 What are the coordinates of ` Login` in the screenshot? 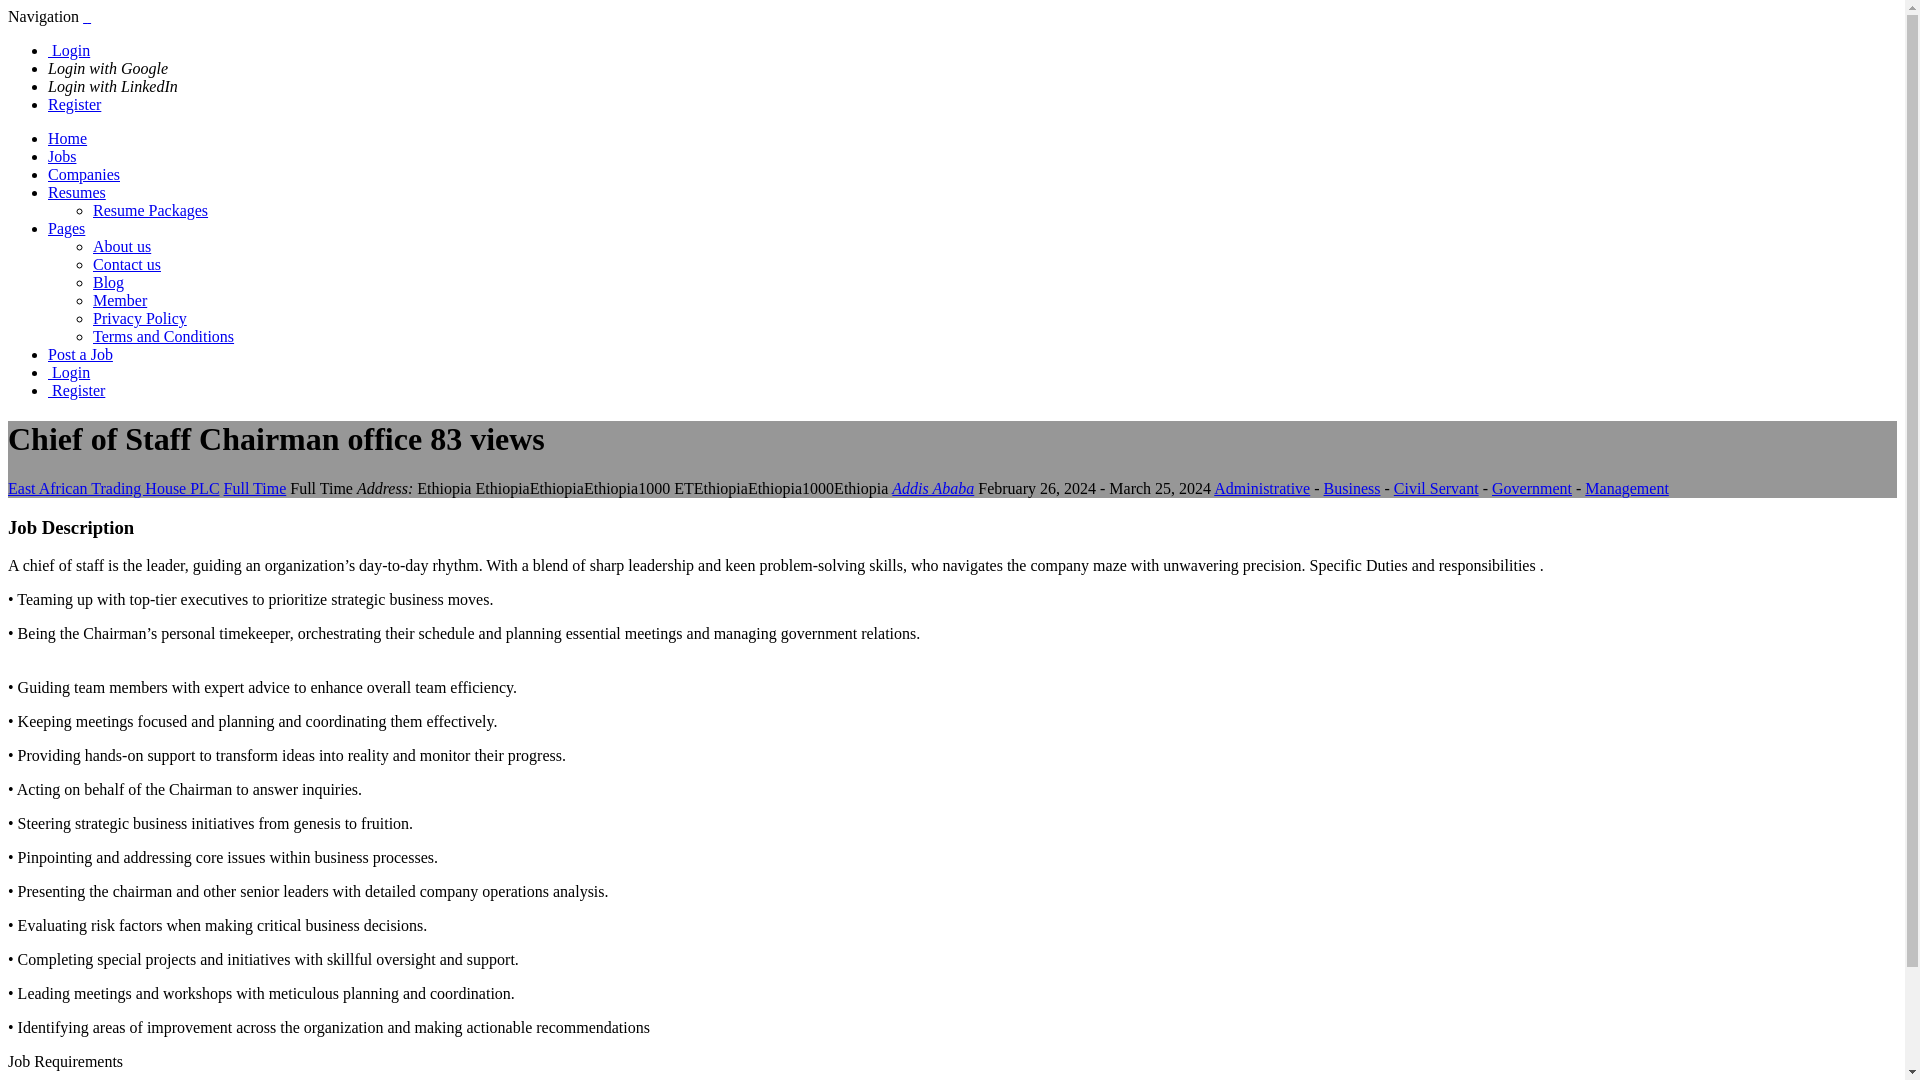 It's located at (69, 372).